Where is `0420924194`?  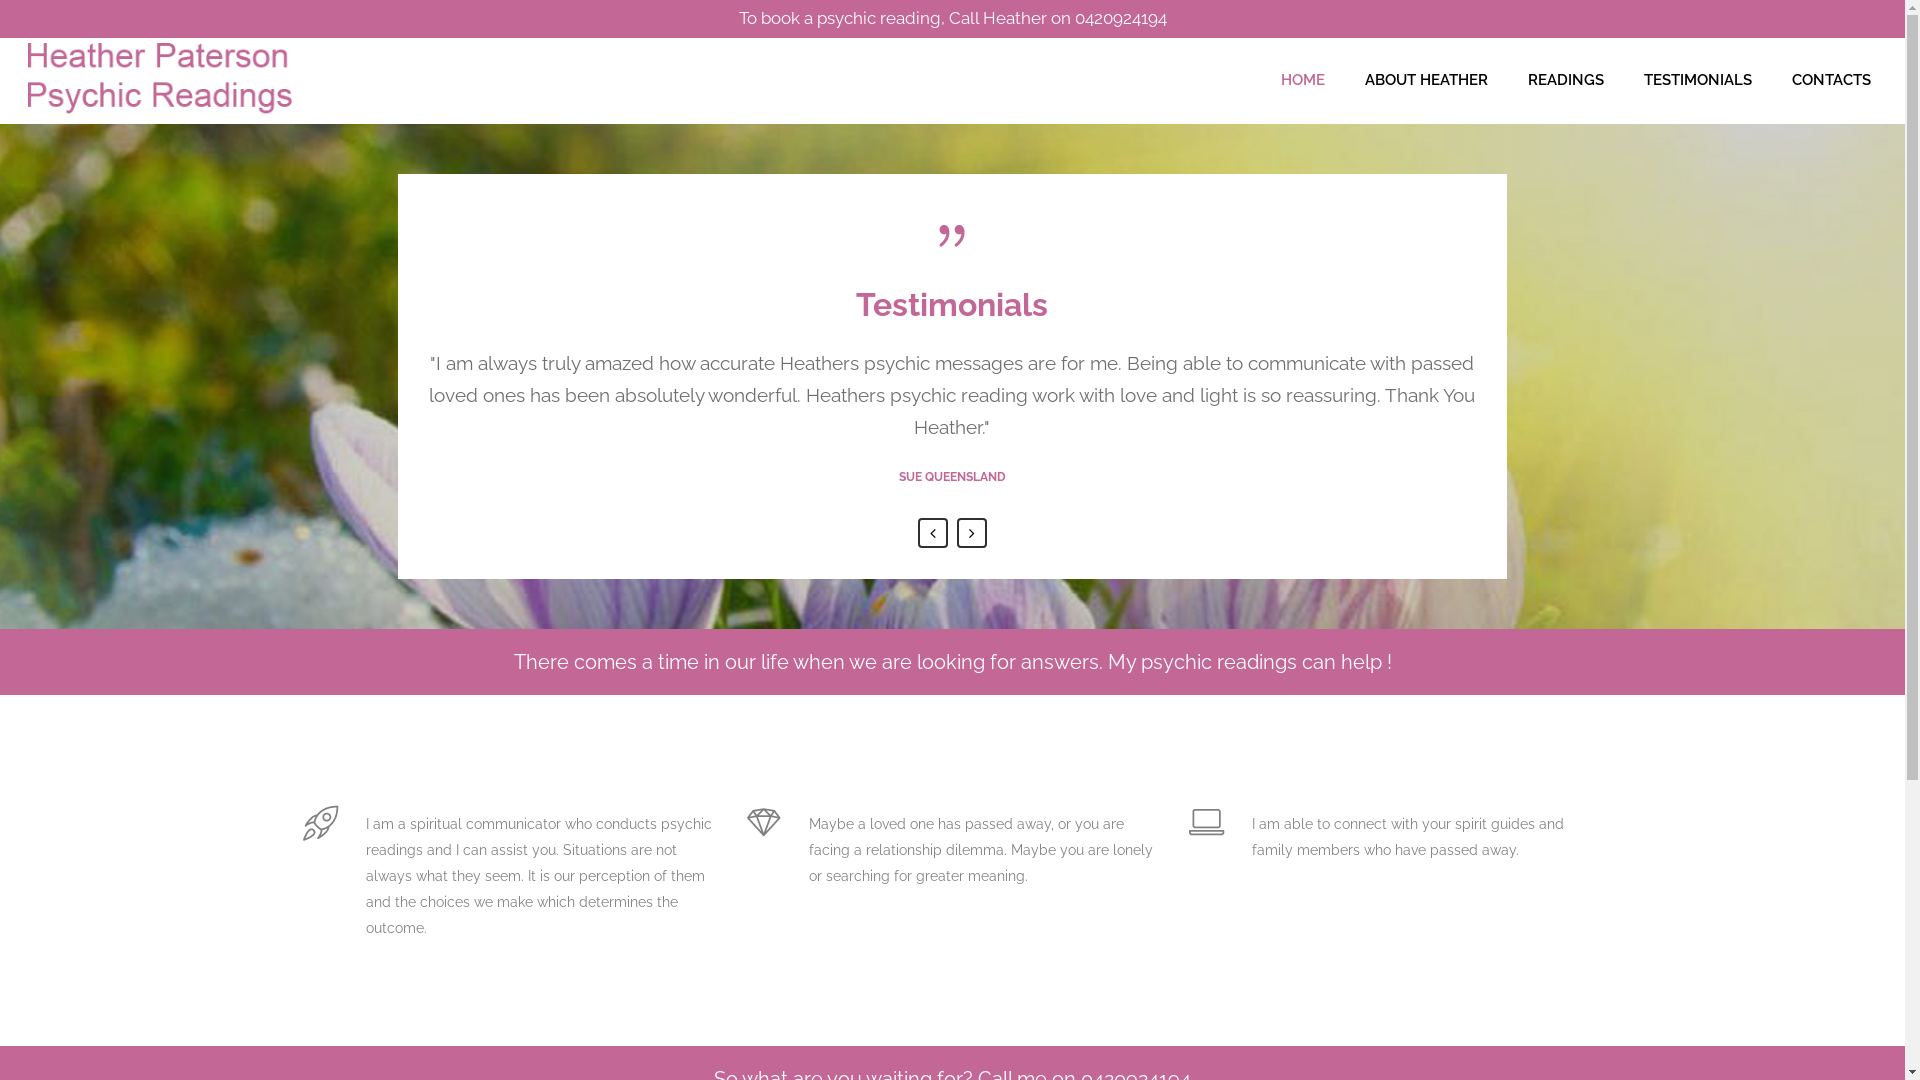
0420924194 is located at coordinates (1120, 18).